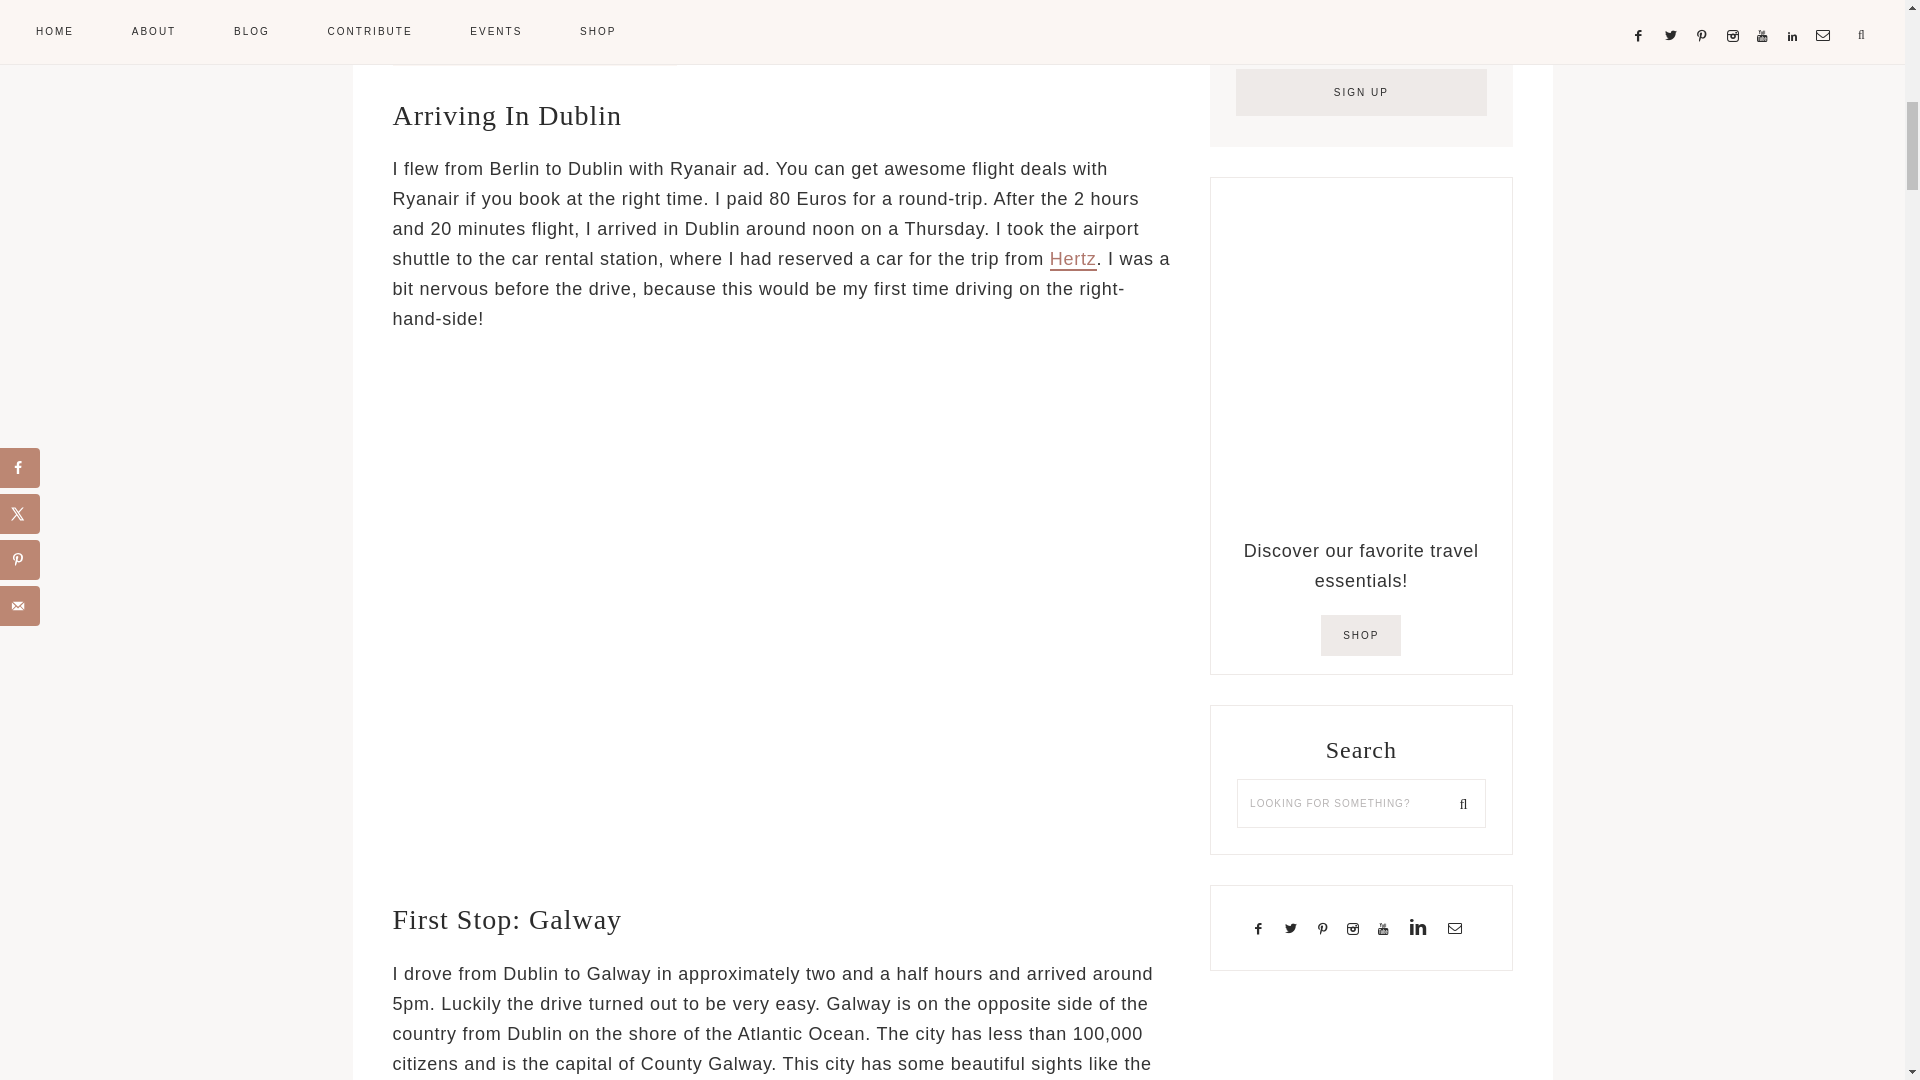 This screenshot has width=1920, height=1080. I want to click on Sign Up, so click(1361, 92).